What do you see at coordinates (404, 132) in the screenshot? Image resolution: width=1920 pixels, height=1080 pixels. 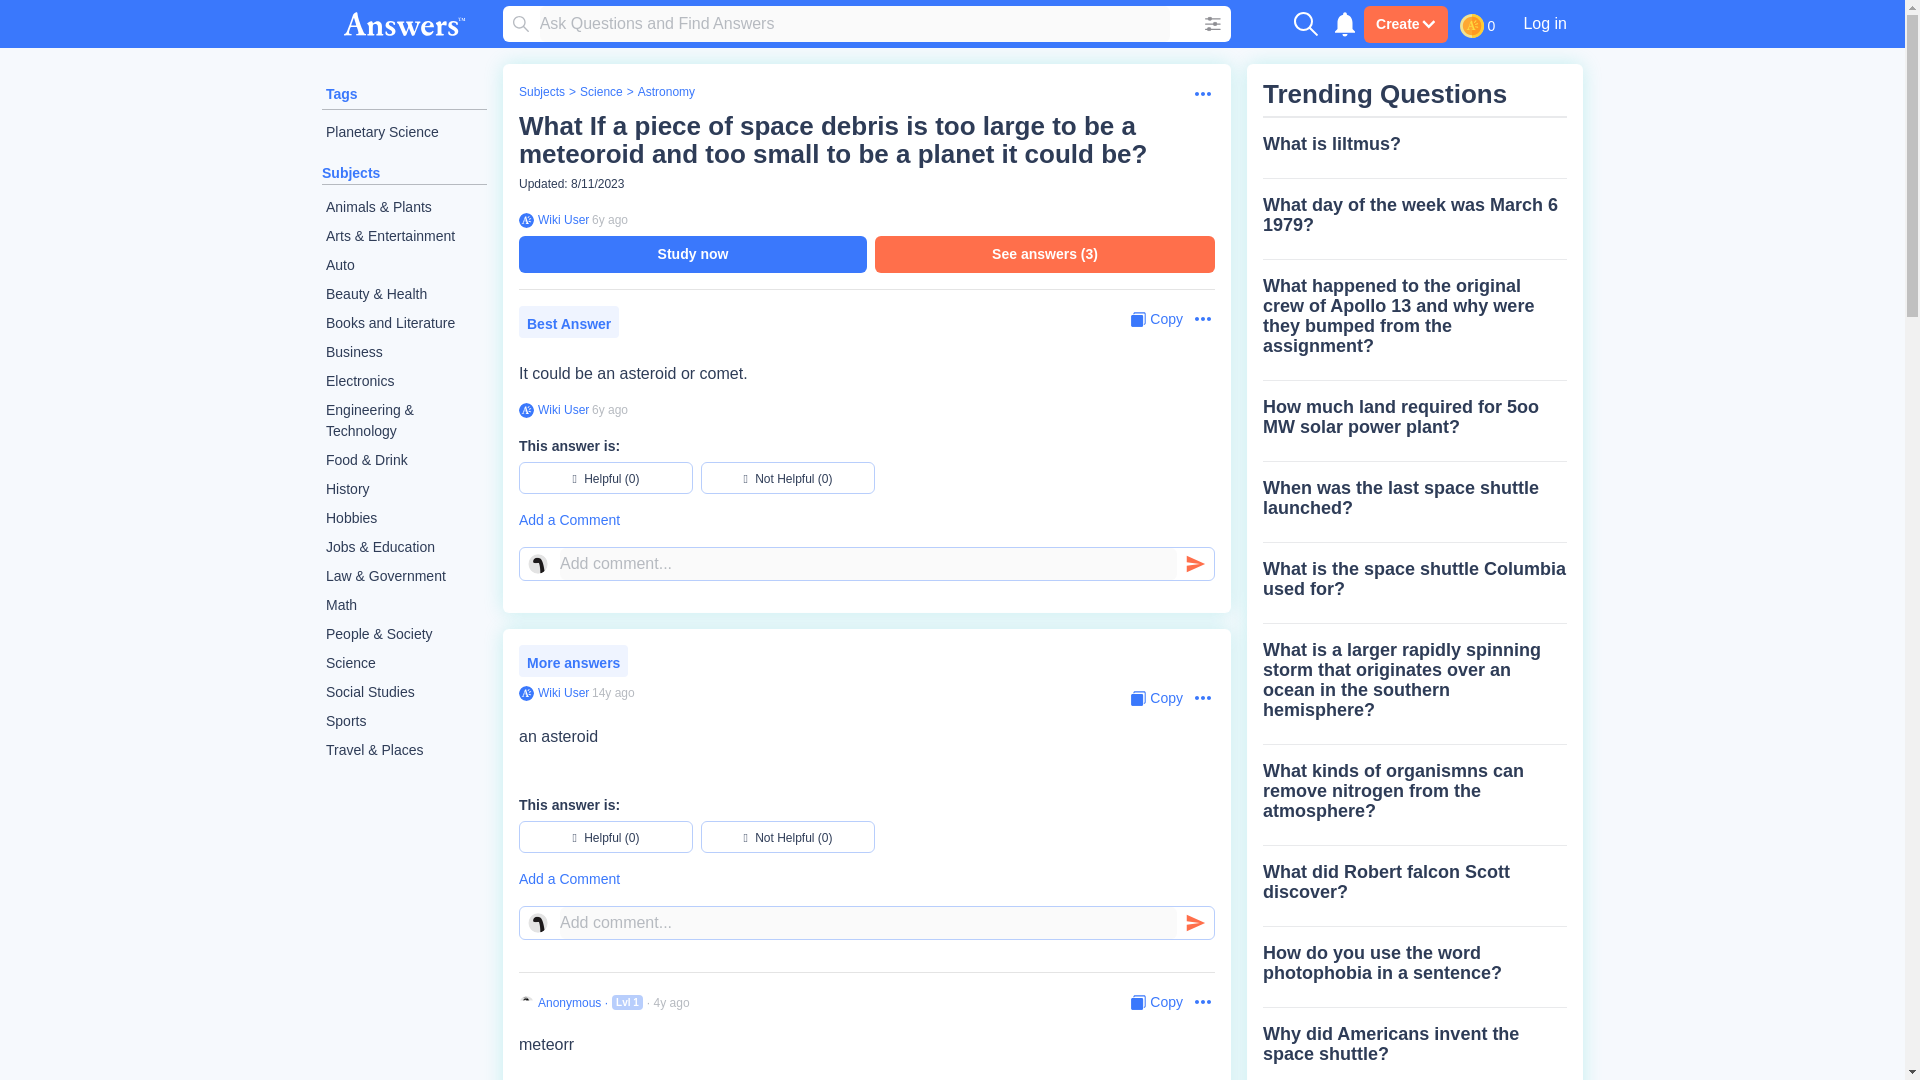 I see `Planetary Science` at bounding box center [404, 132].